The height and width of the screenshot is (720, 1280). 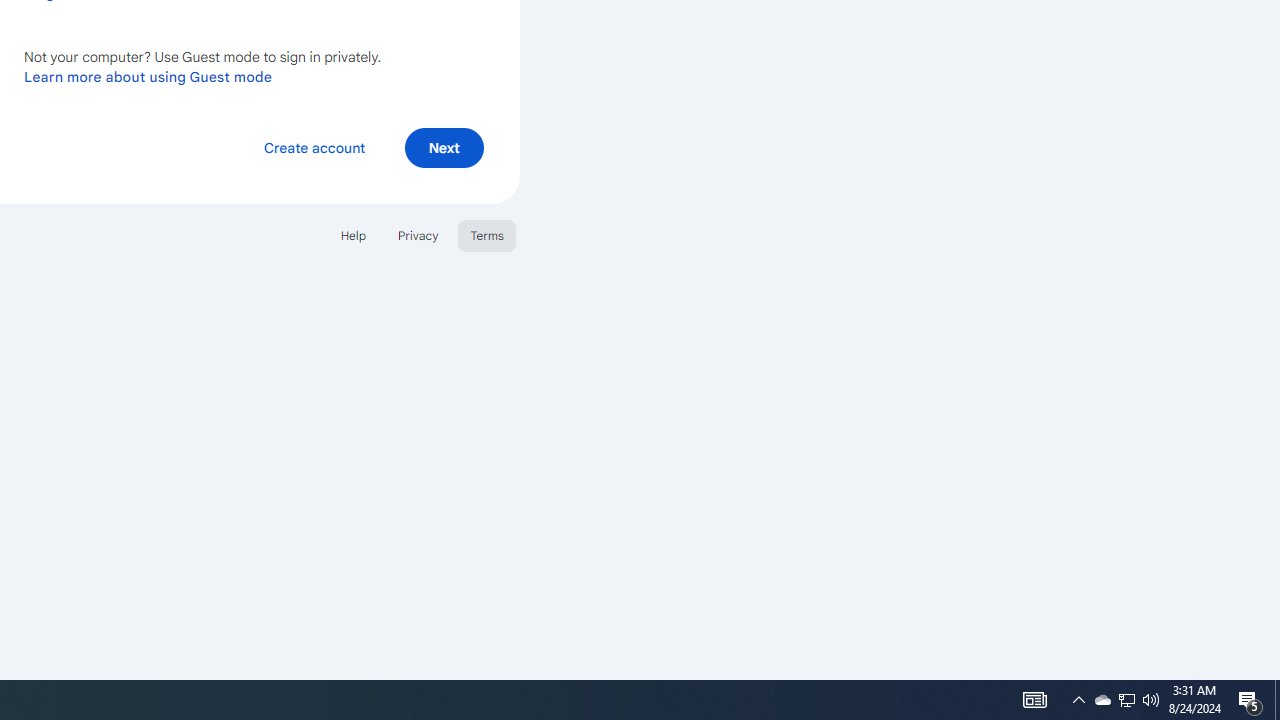 What do you see at coordinates (314, 146) in the screenshot?
I see `Create account` at bounding box center [314, 146].